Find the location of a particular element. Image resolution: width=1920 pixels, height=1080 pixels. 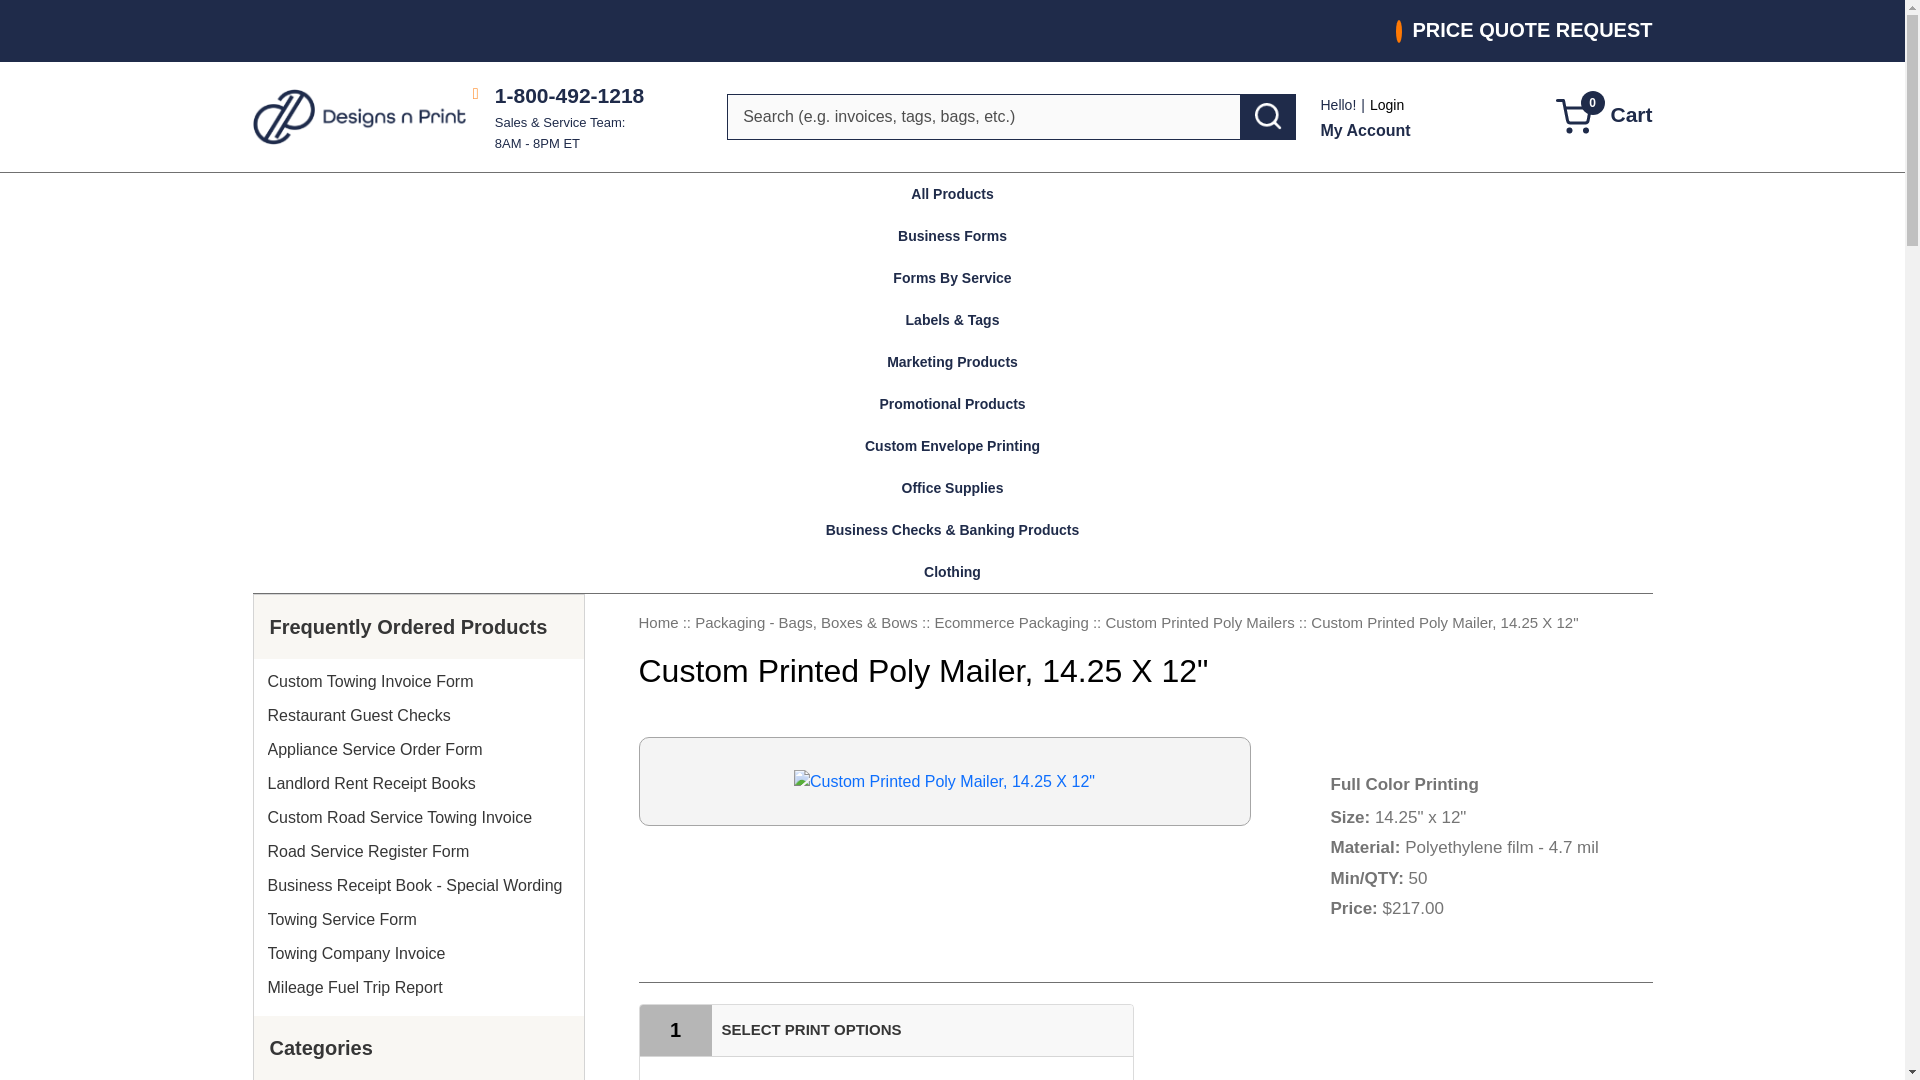

Mileage Fuel Trip Report is located at coordinates (418, 988).